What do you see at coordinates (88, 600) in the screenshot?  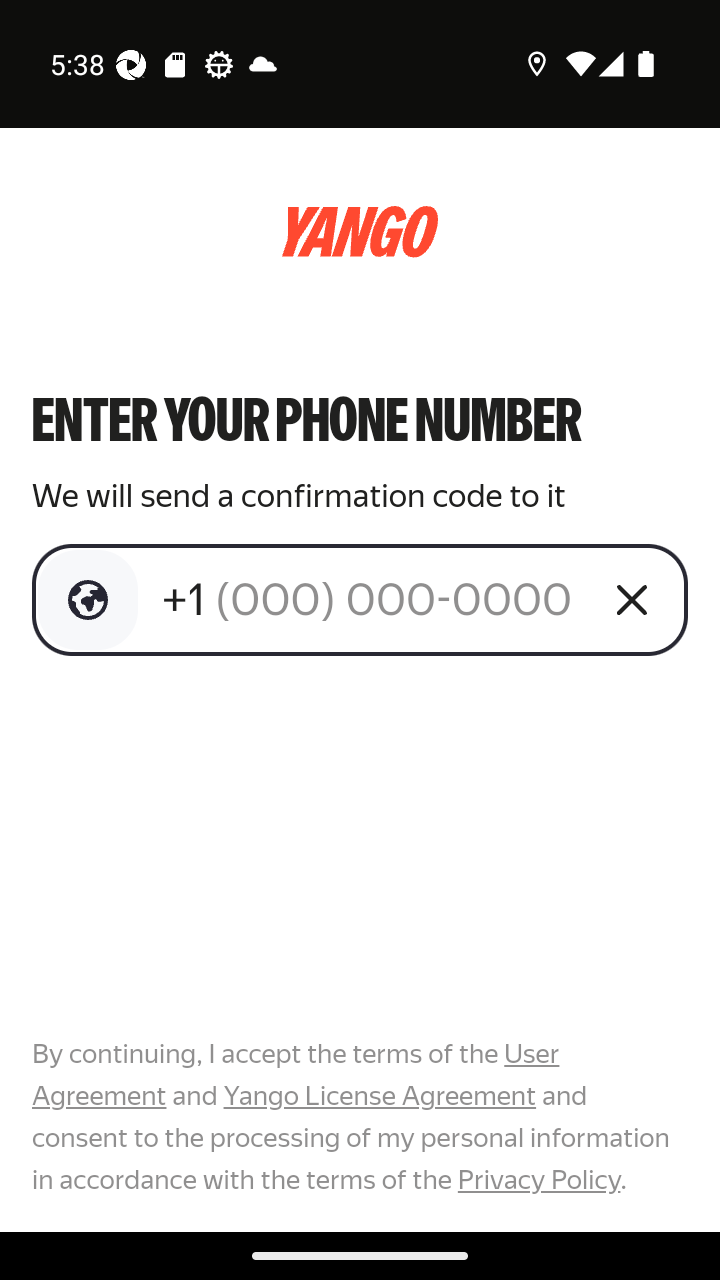 I see ` ` at bounding box center [88, 600].